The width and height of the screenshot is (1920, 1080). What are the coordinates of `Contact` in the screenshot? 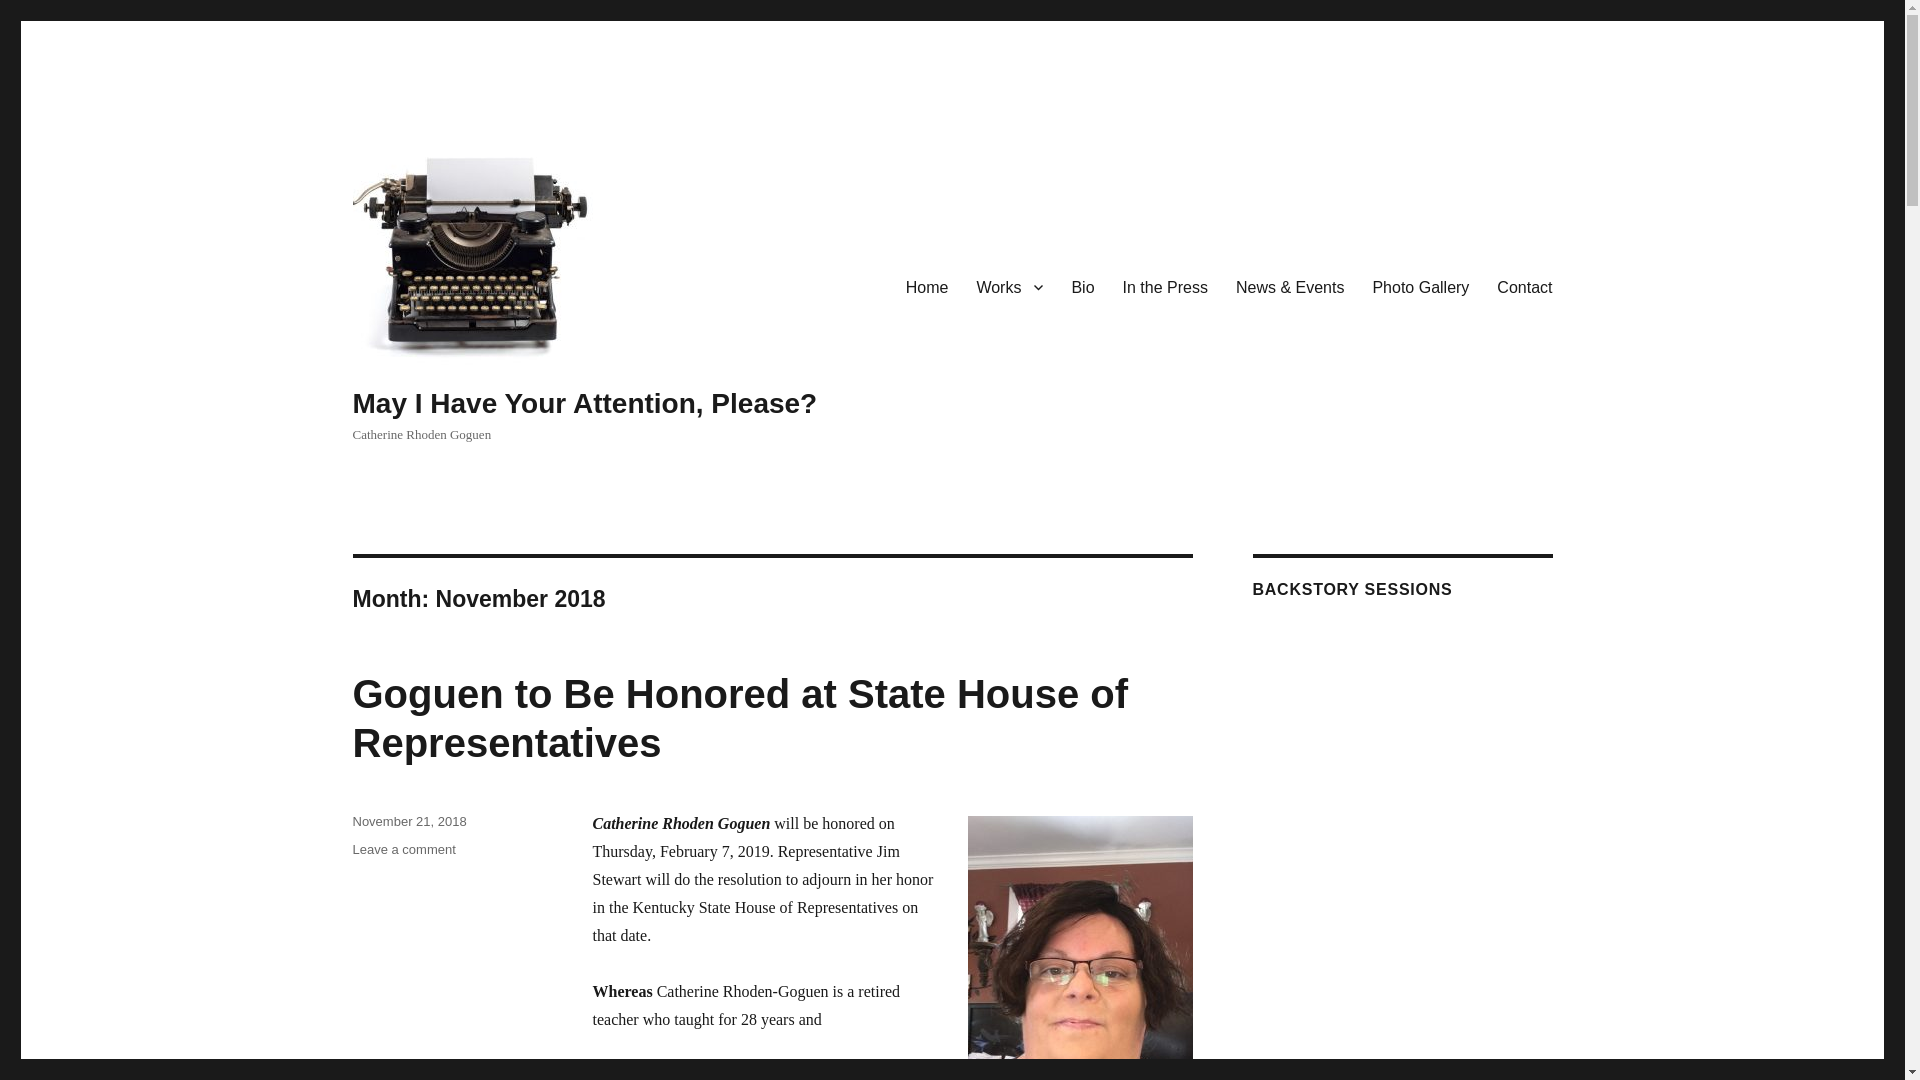 It's located at (1524, 286).